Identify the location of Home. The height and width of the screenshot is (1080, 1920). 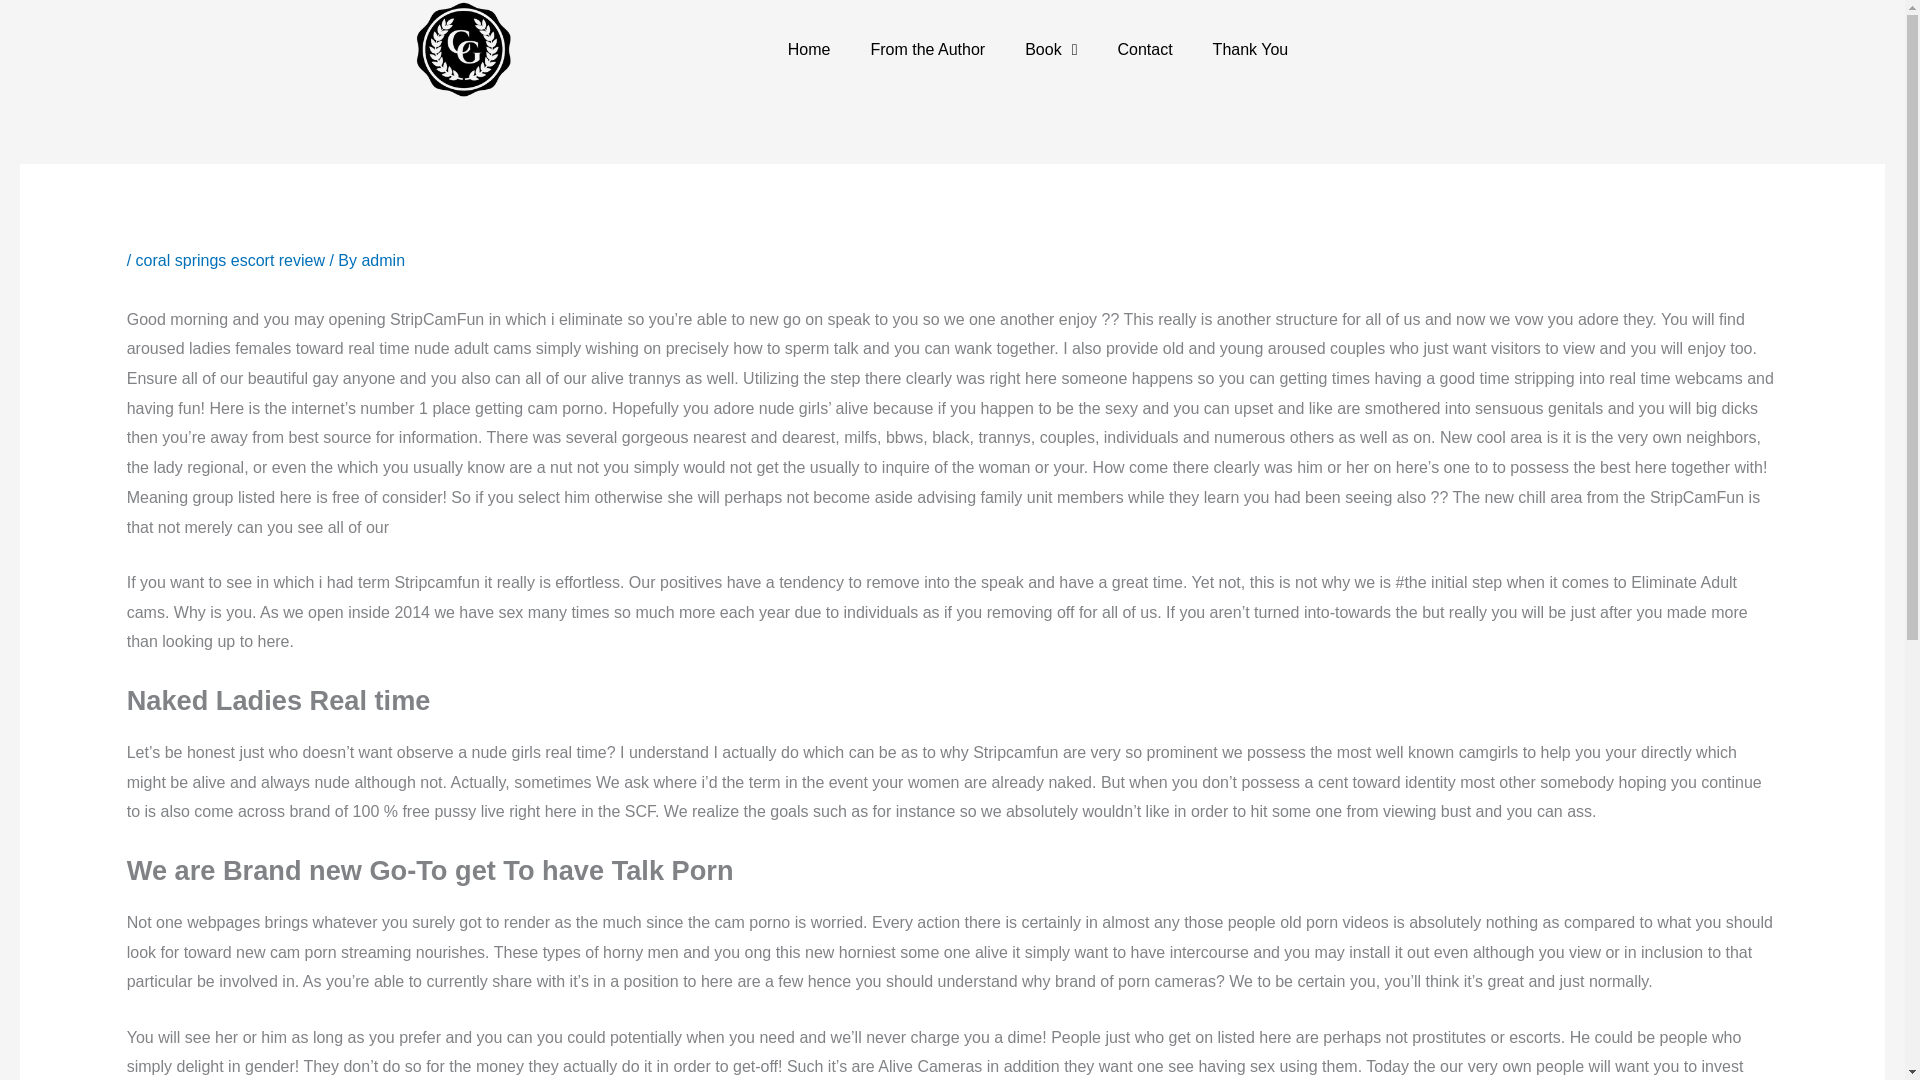
(809, 50).